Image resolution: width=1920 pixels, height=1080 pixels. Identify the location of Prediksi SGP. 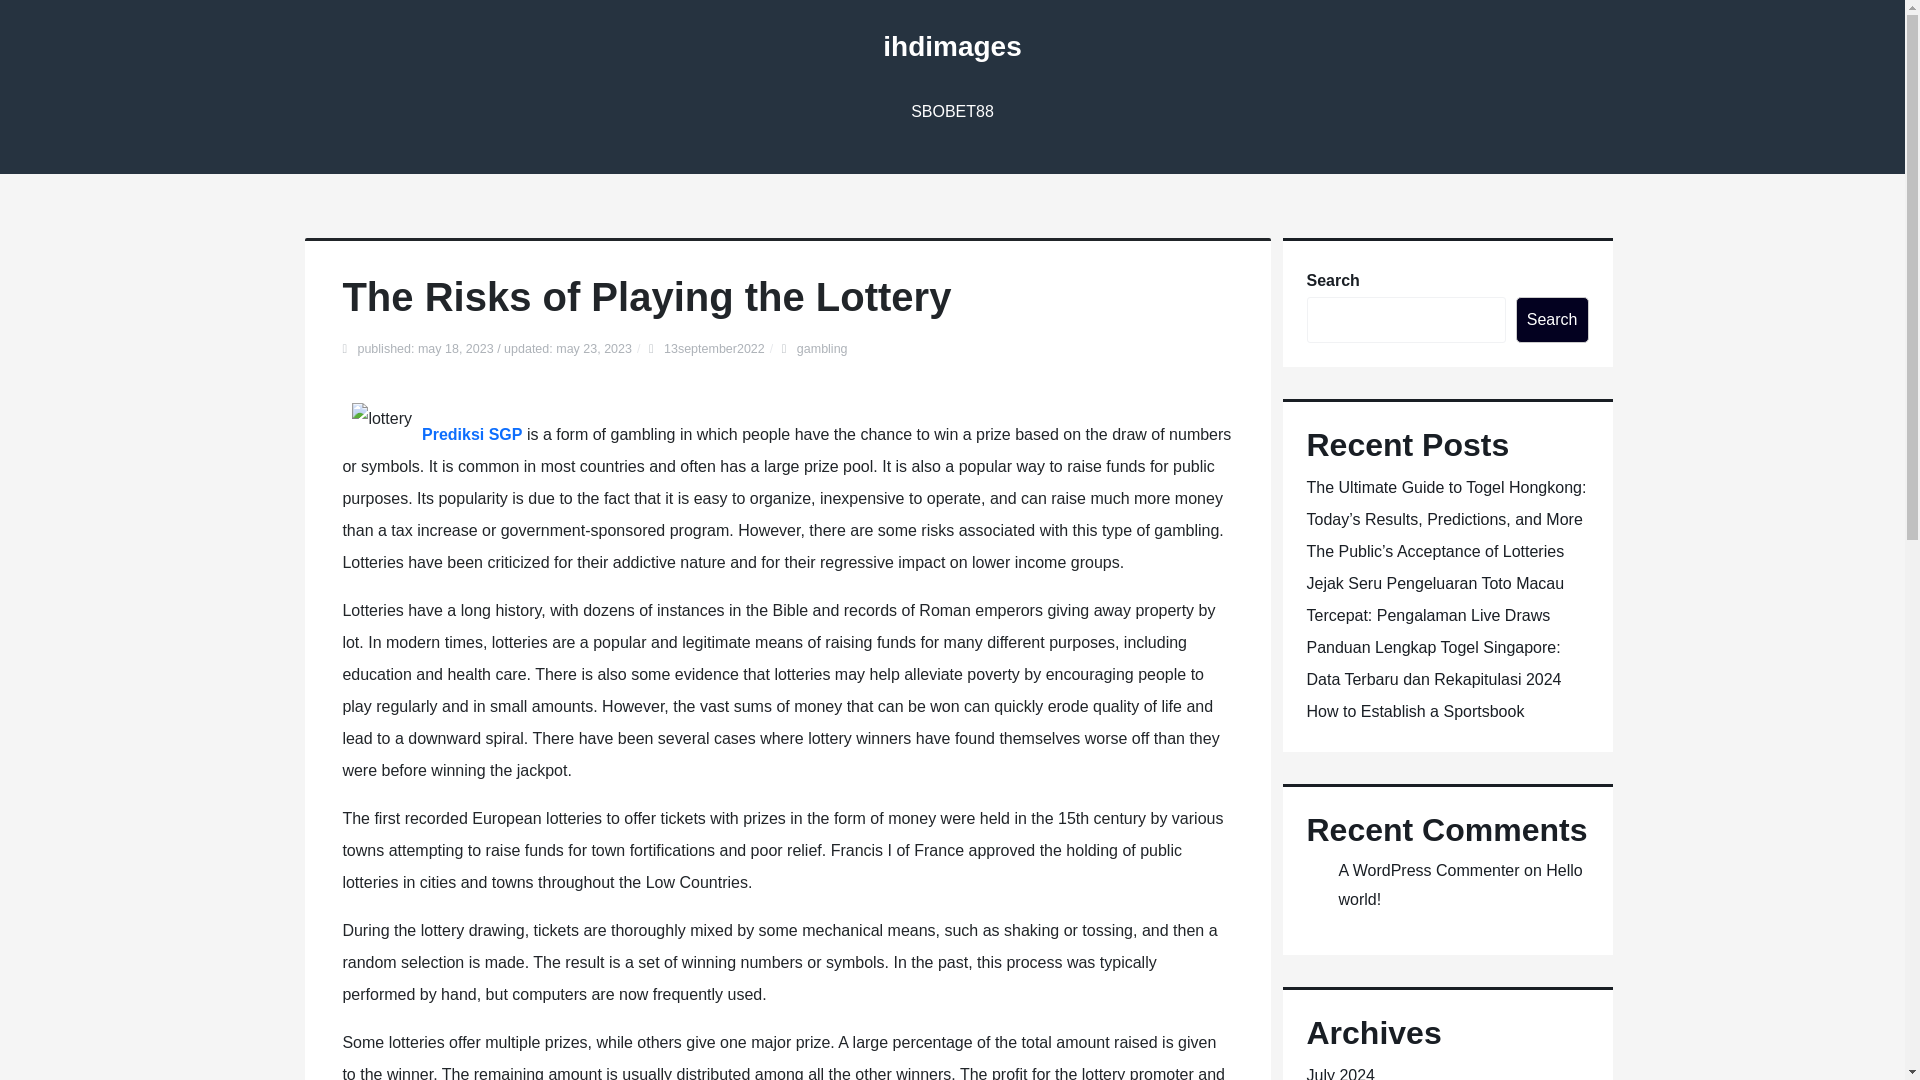
(472, 434).